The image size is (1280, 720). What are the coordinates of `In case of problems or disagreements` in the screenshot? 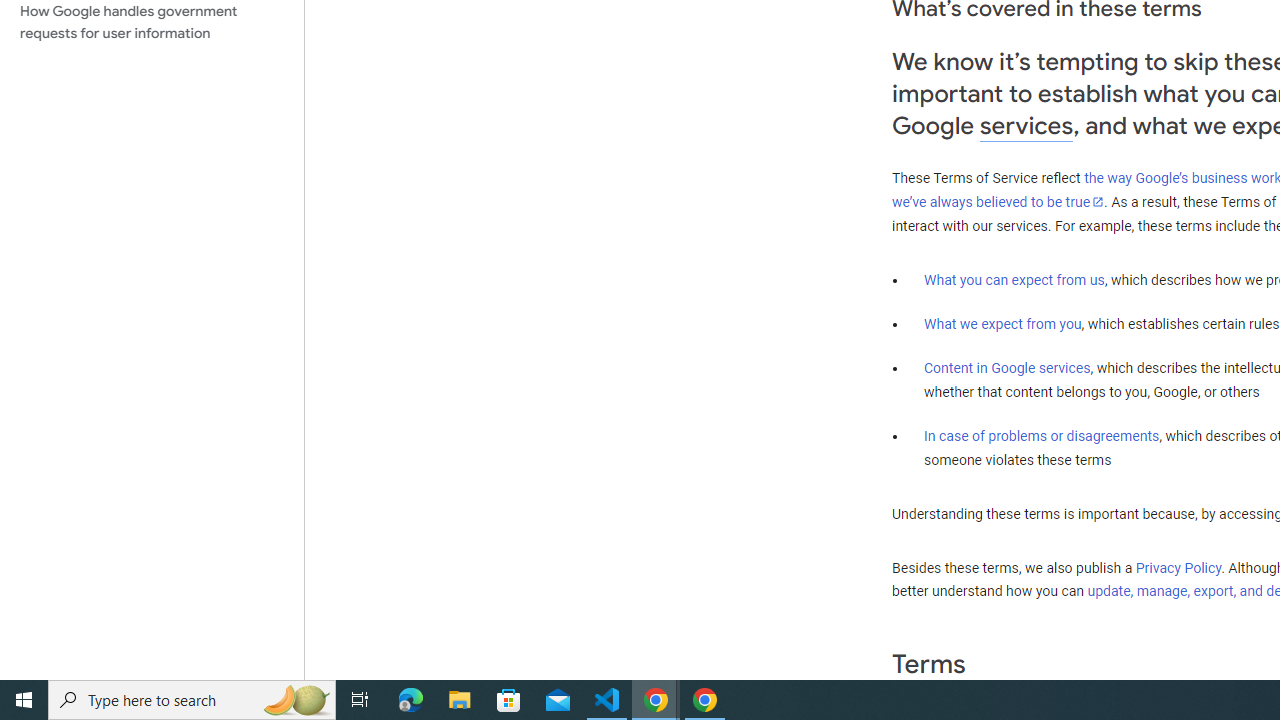 It's located at (1042, 435).